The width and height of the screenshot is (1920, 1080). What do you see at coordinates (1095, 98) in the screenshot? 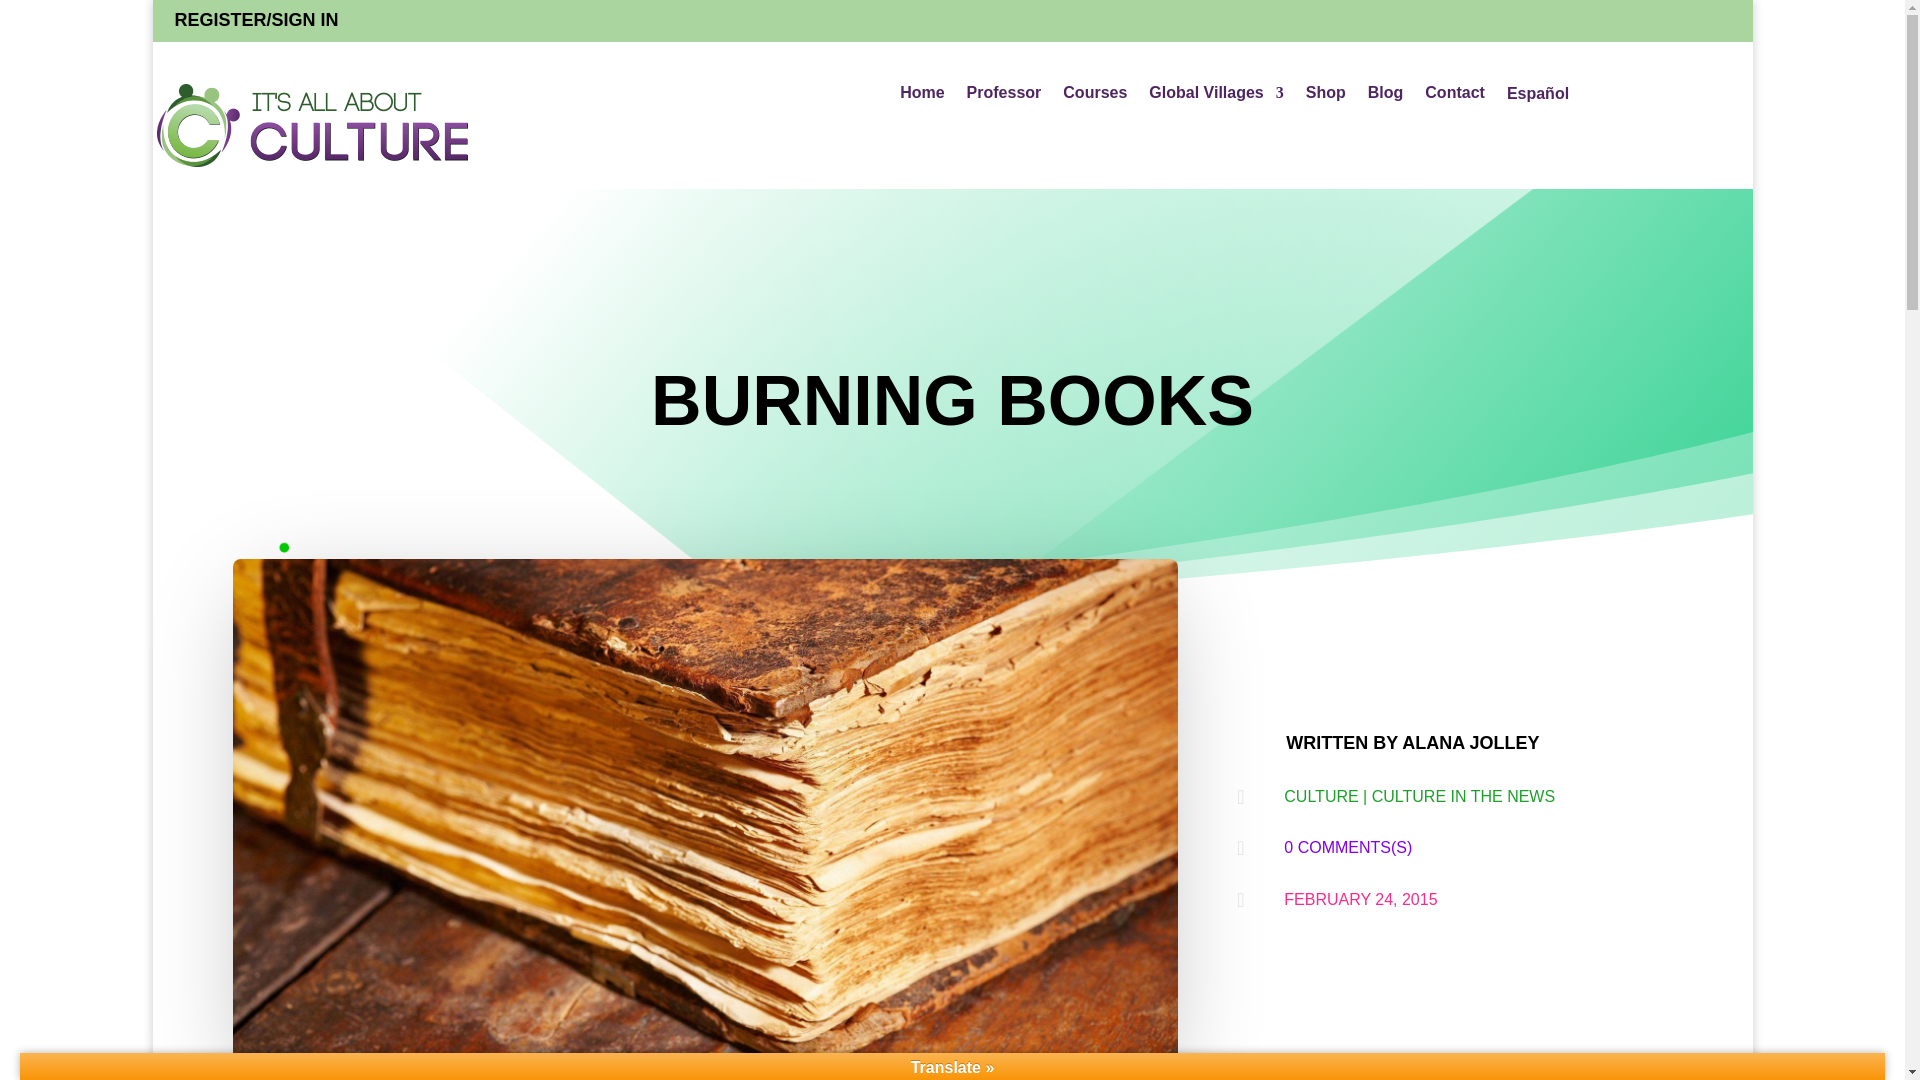
I see `Course Directory` at bounding box center [1095, 98].